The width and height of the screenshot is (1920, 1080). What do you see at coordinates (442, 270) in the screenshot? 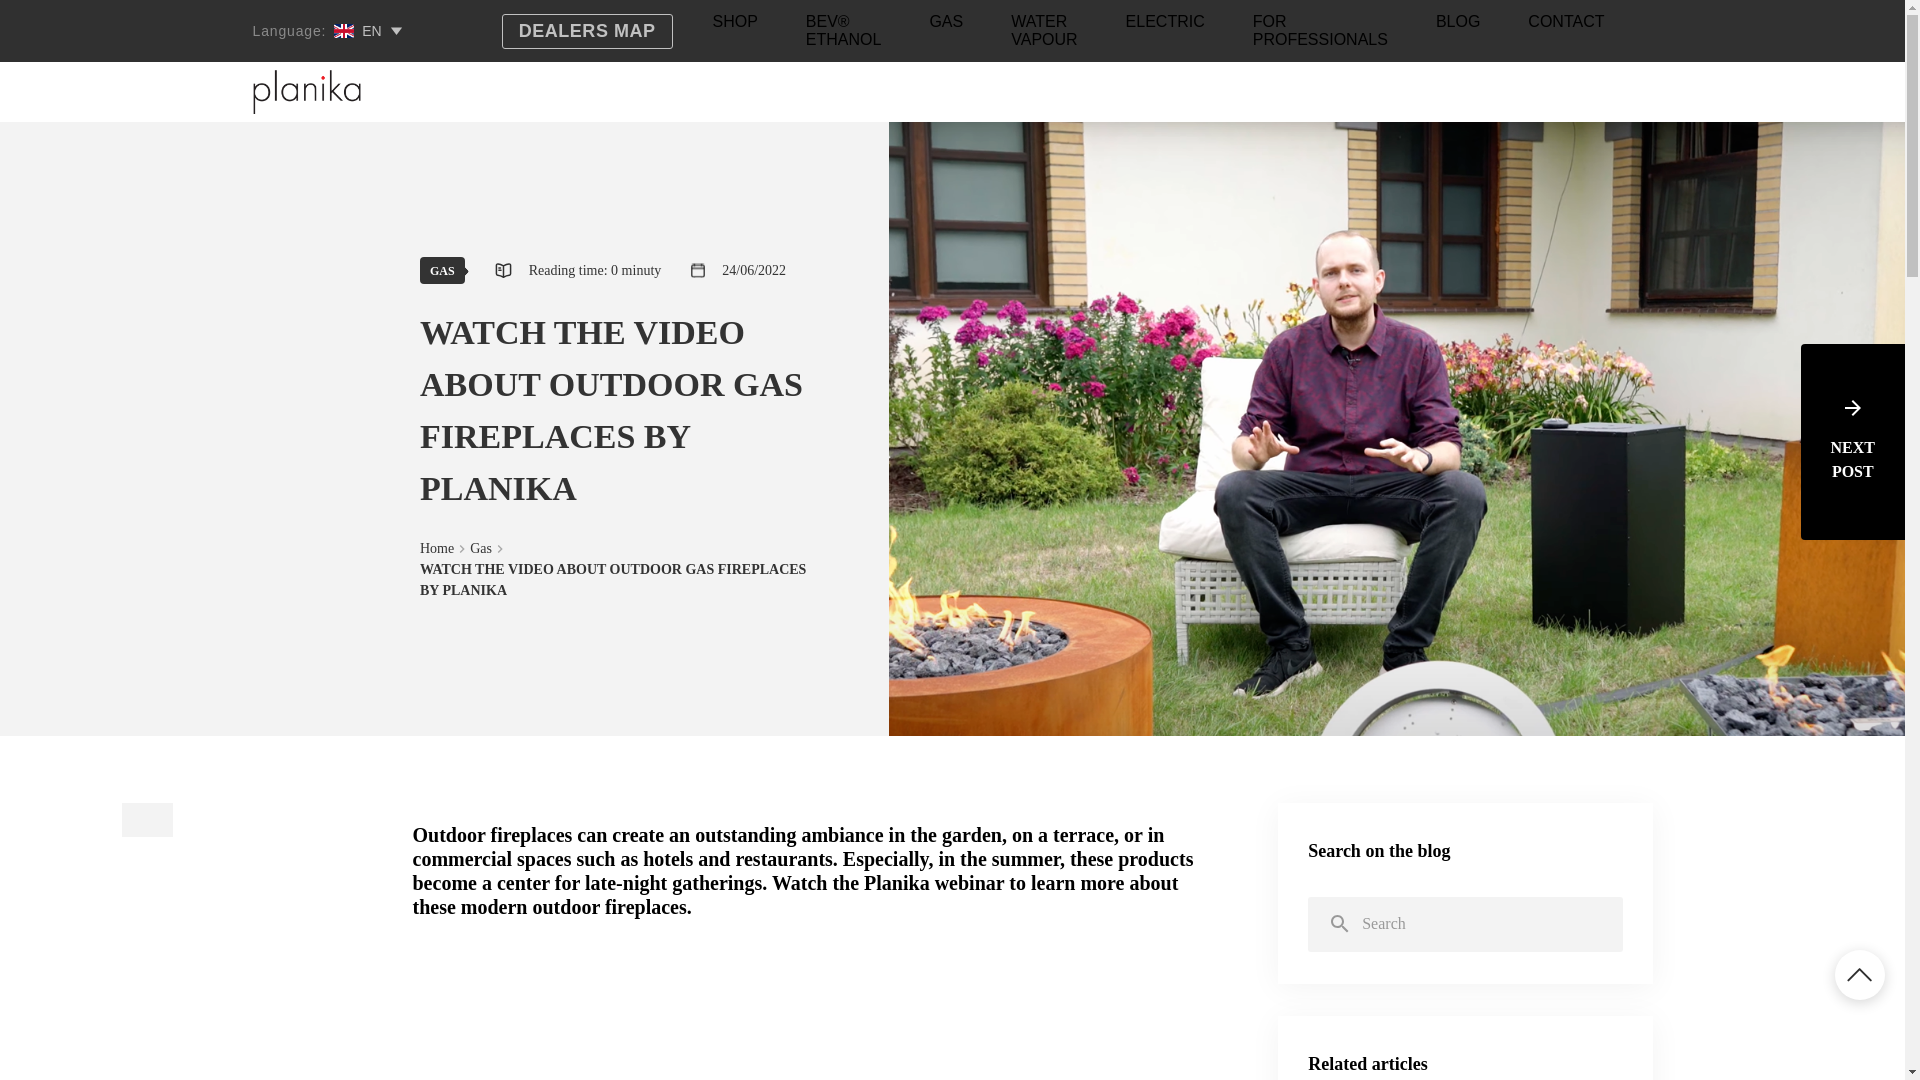
I see `GAS` at bounding box center [442, 270].